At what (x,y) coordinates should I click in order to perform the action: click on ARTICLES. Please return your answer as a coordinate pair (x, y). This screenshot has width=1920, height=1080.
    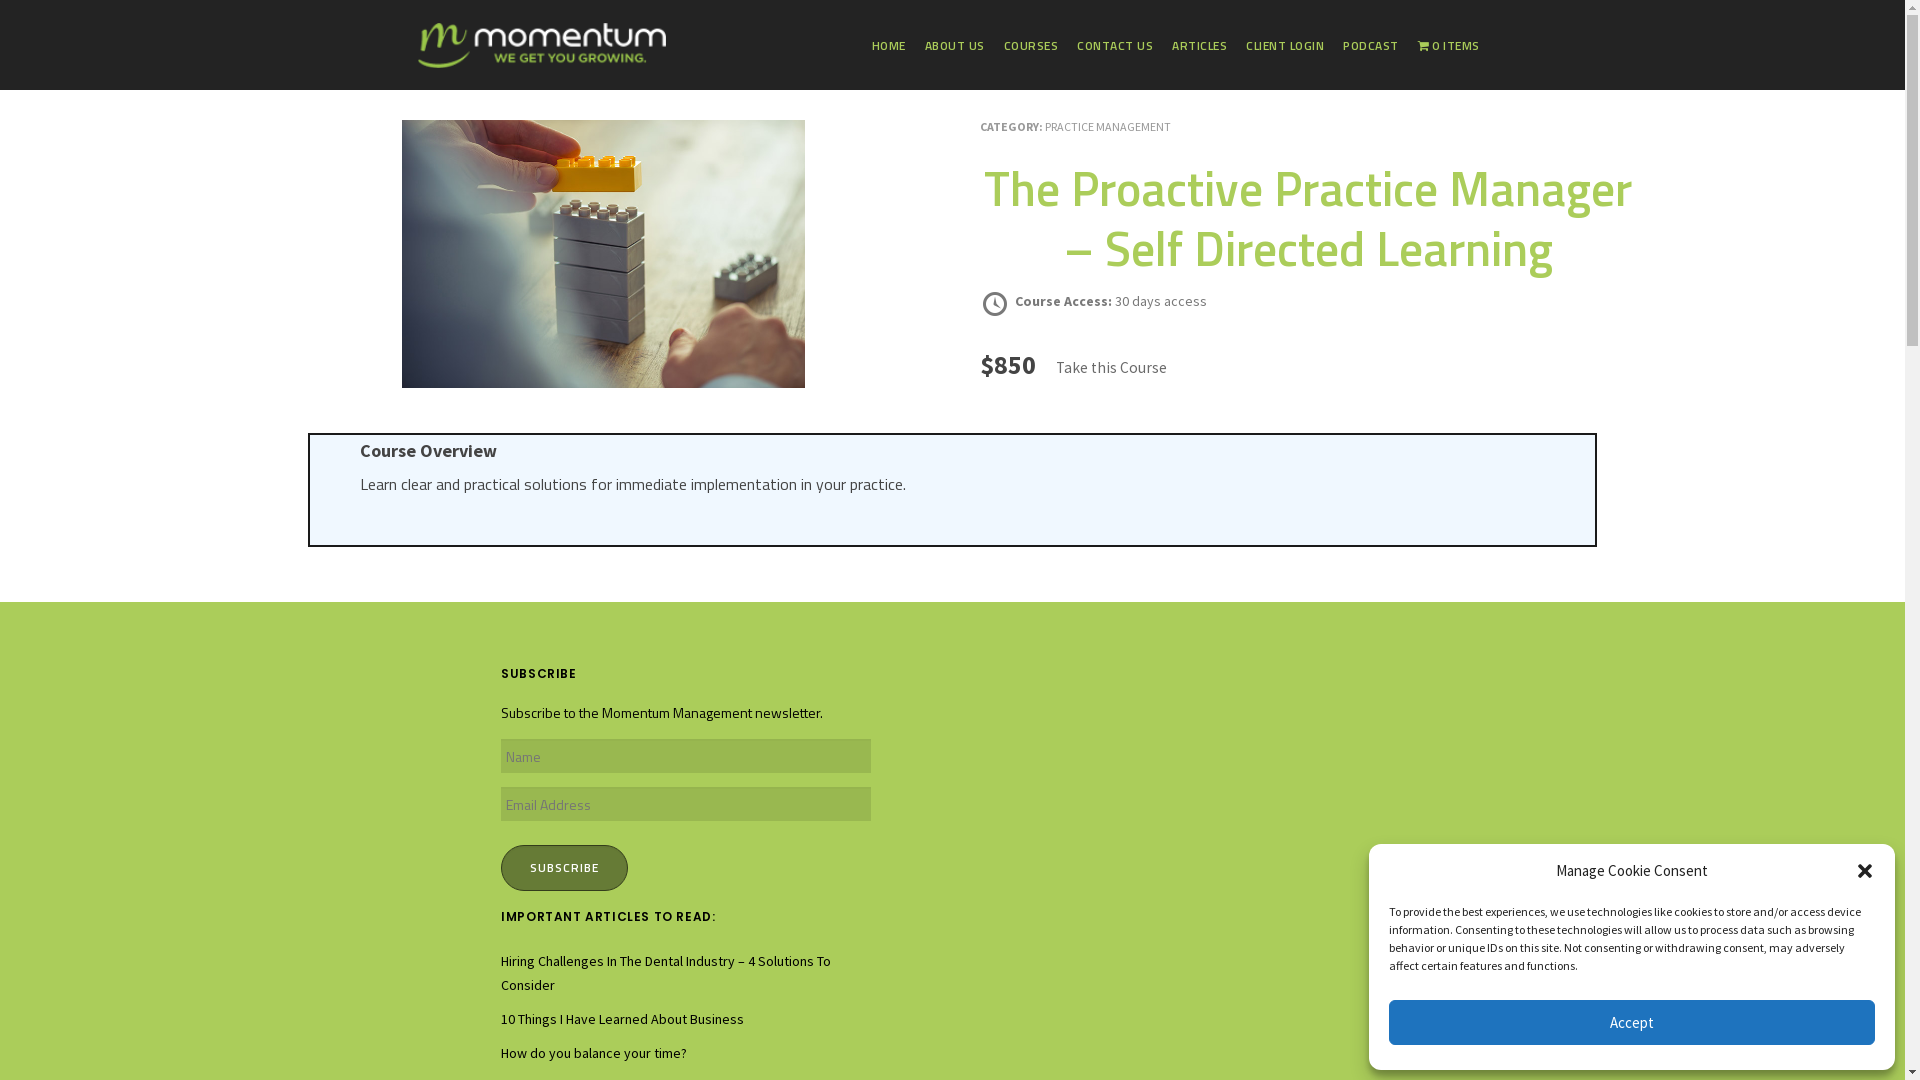
    Looking at the image, I should click on (1200, 46).